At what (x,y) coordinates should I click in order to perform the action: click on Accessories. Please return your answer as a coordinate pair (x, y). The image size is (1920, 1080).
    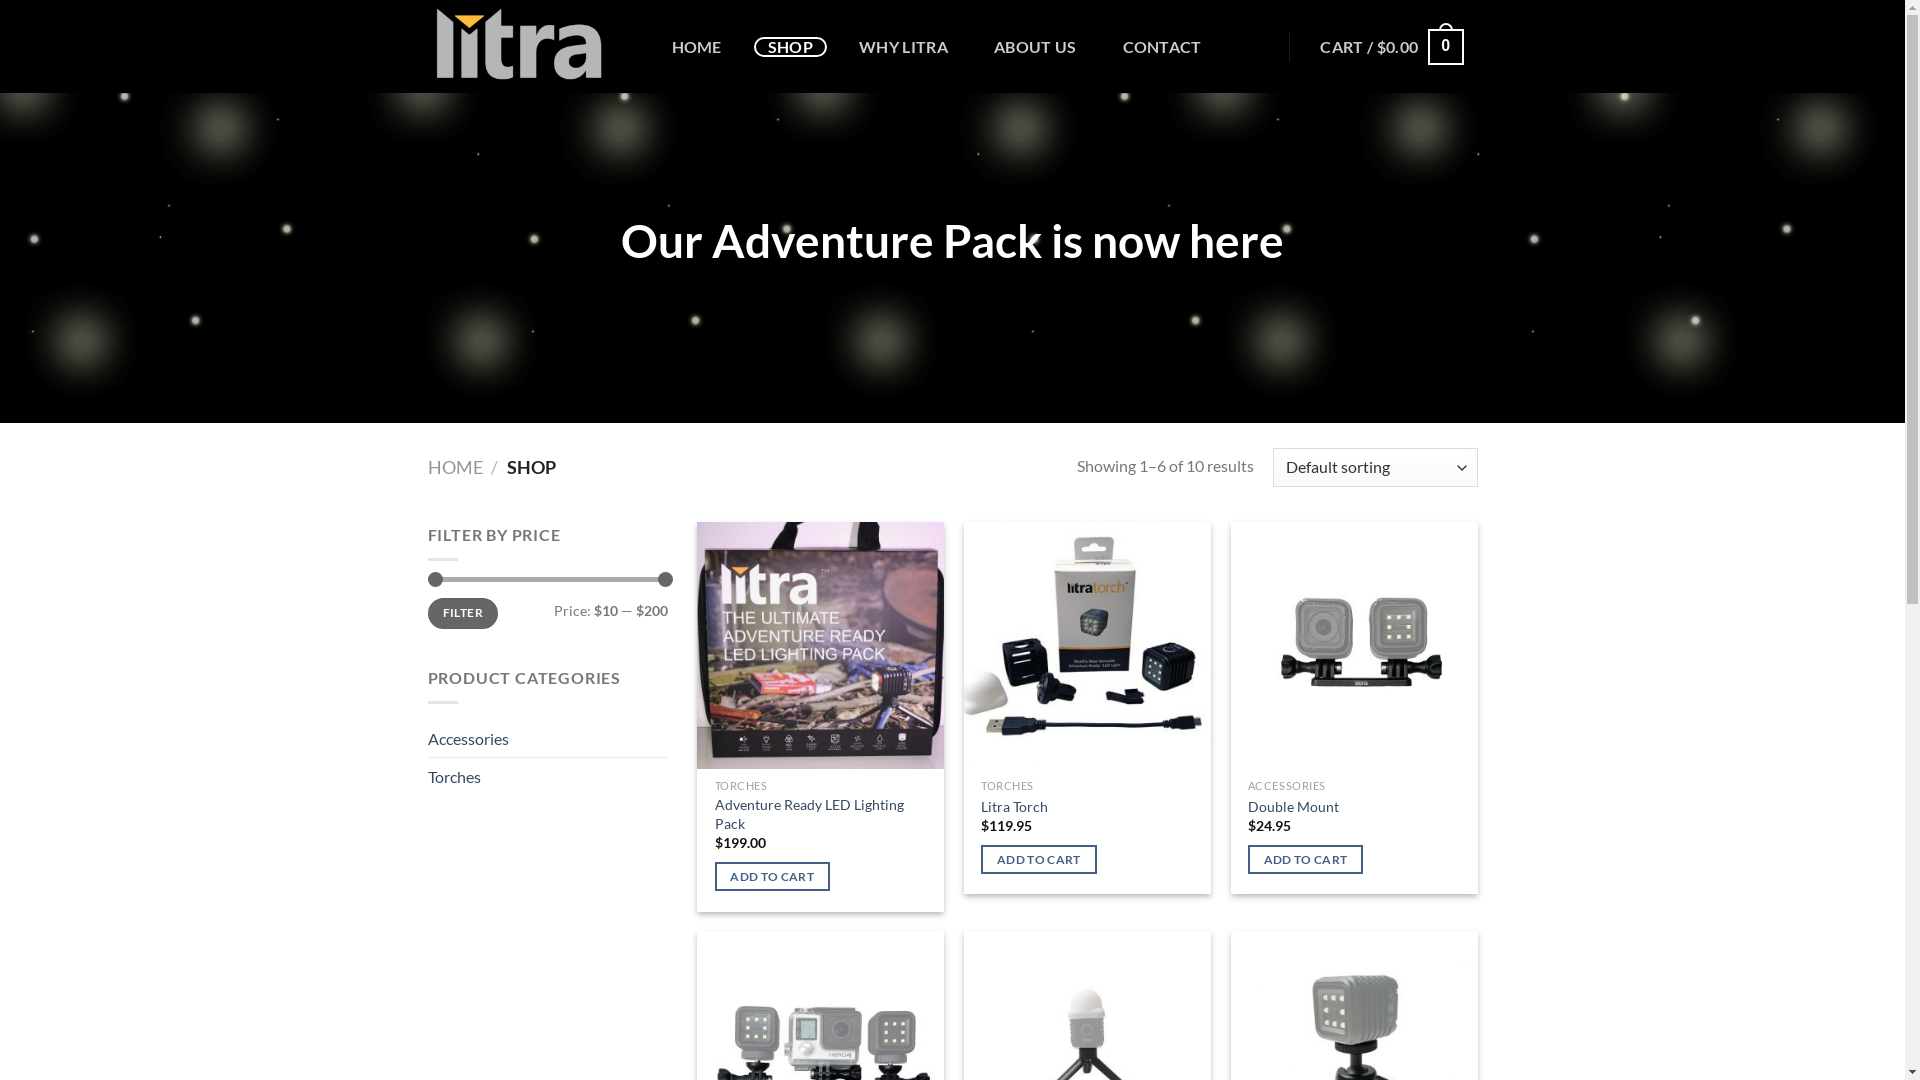
    Looking at the image, I should click on (548, 739).